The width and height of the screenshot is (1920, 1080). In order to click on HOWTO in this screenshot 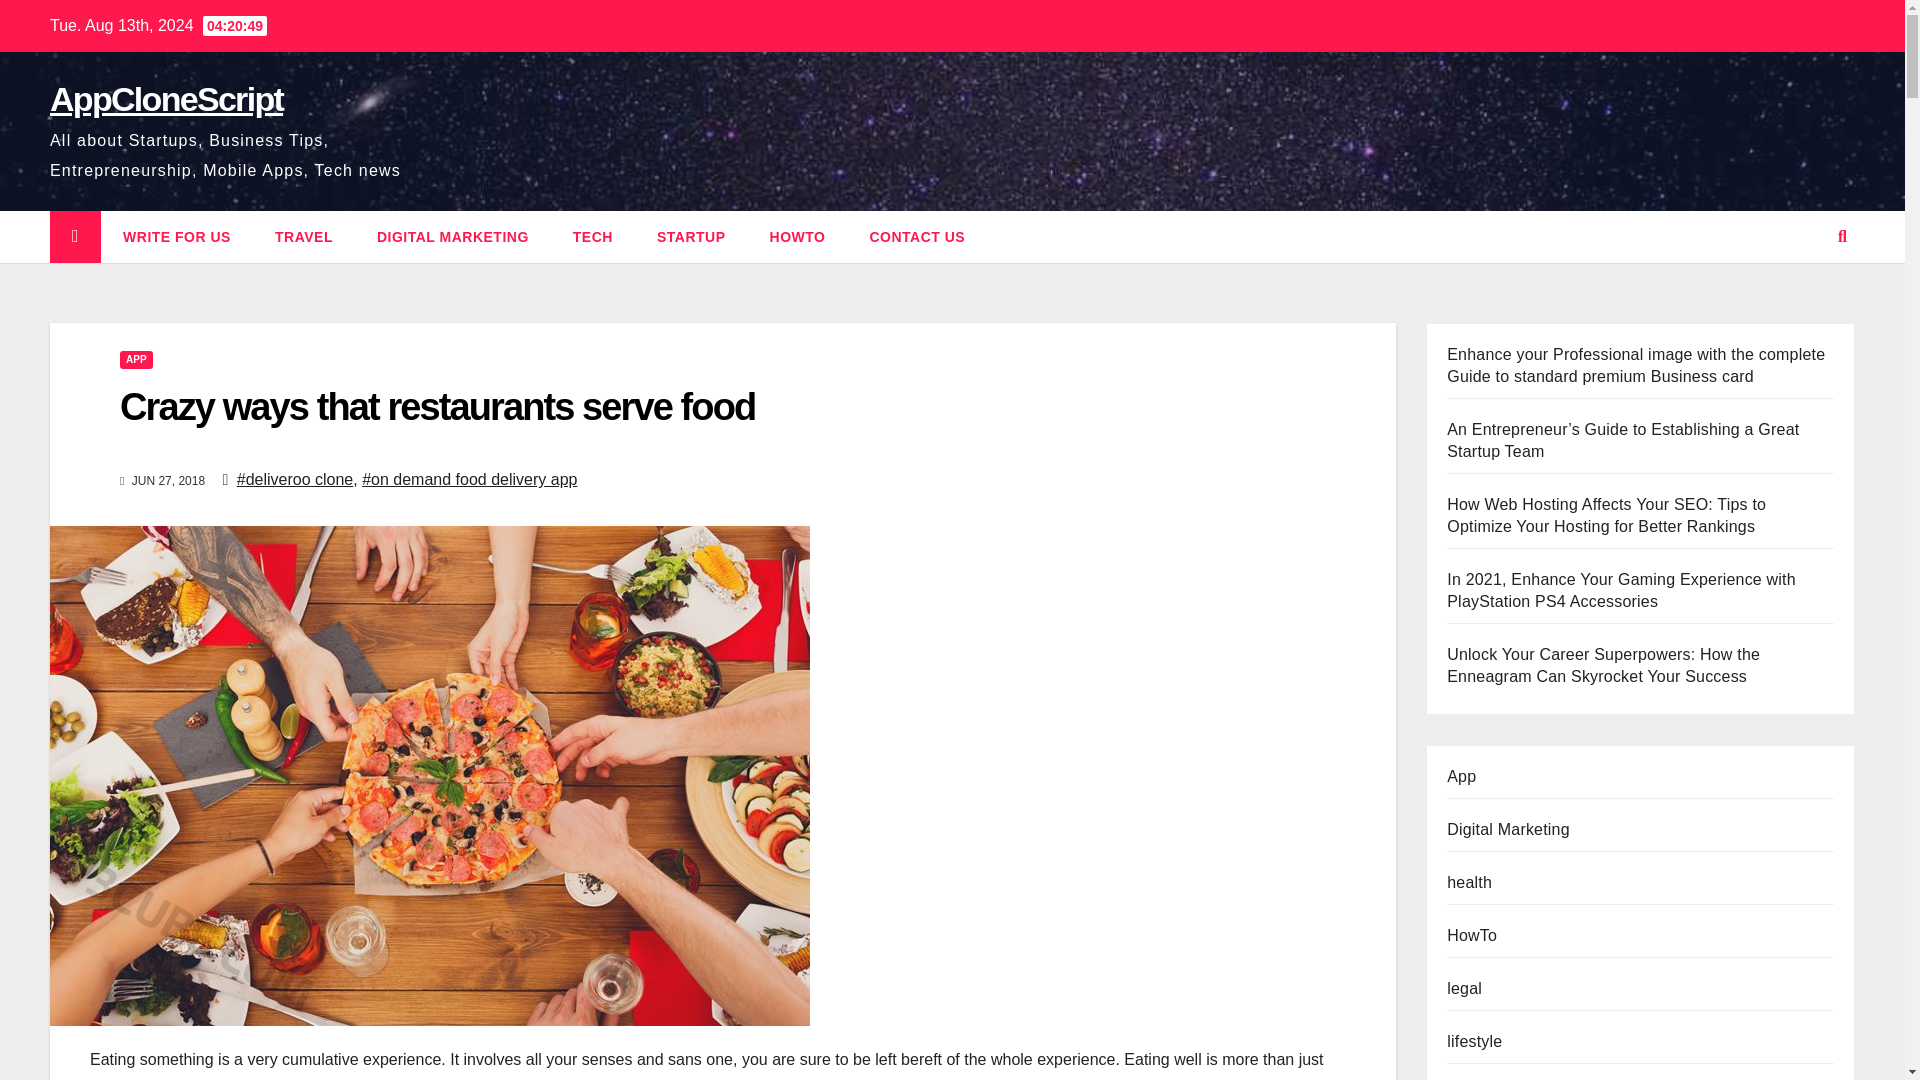, I will do `click(798, 236)`.